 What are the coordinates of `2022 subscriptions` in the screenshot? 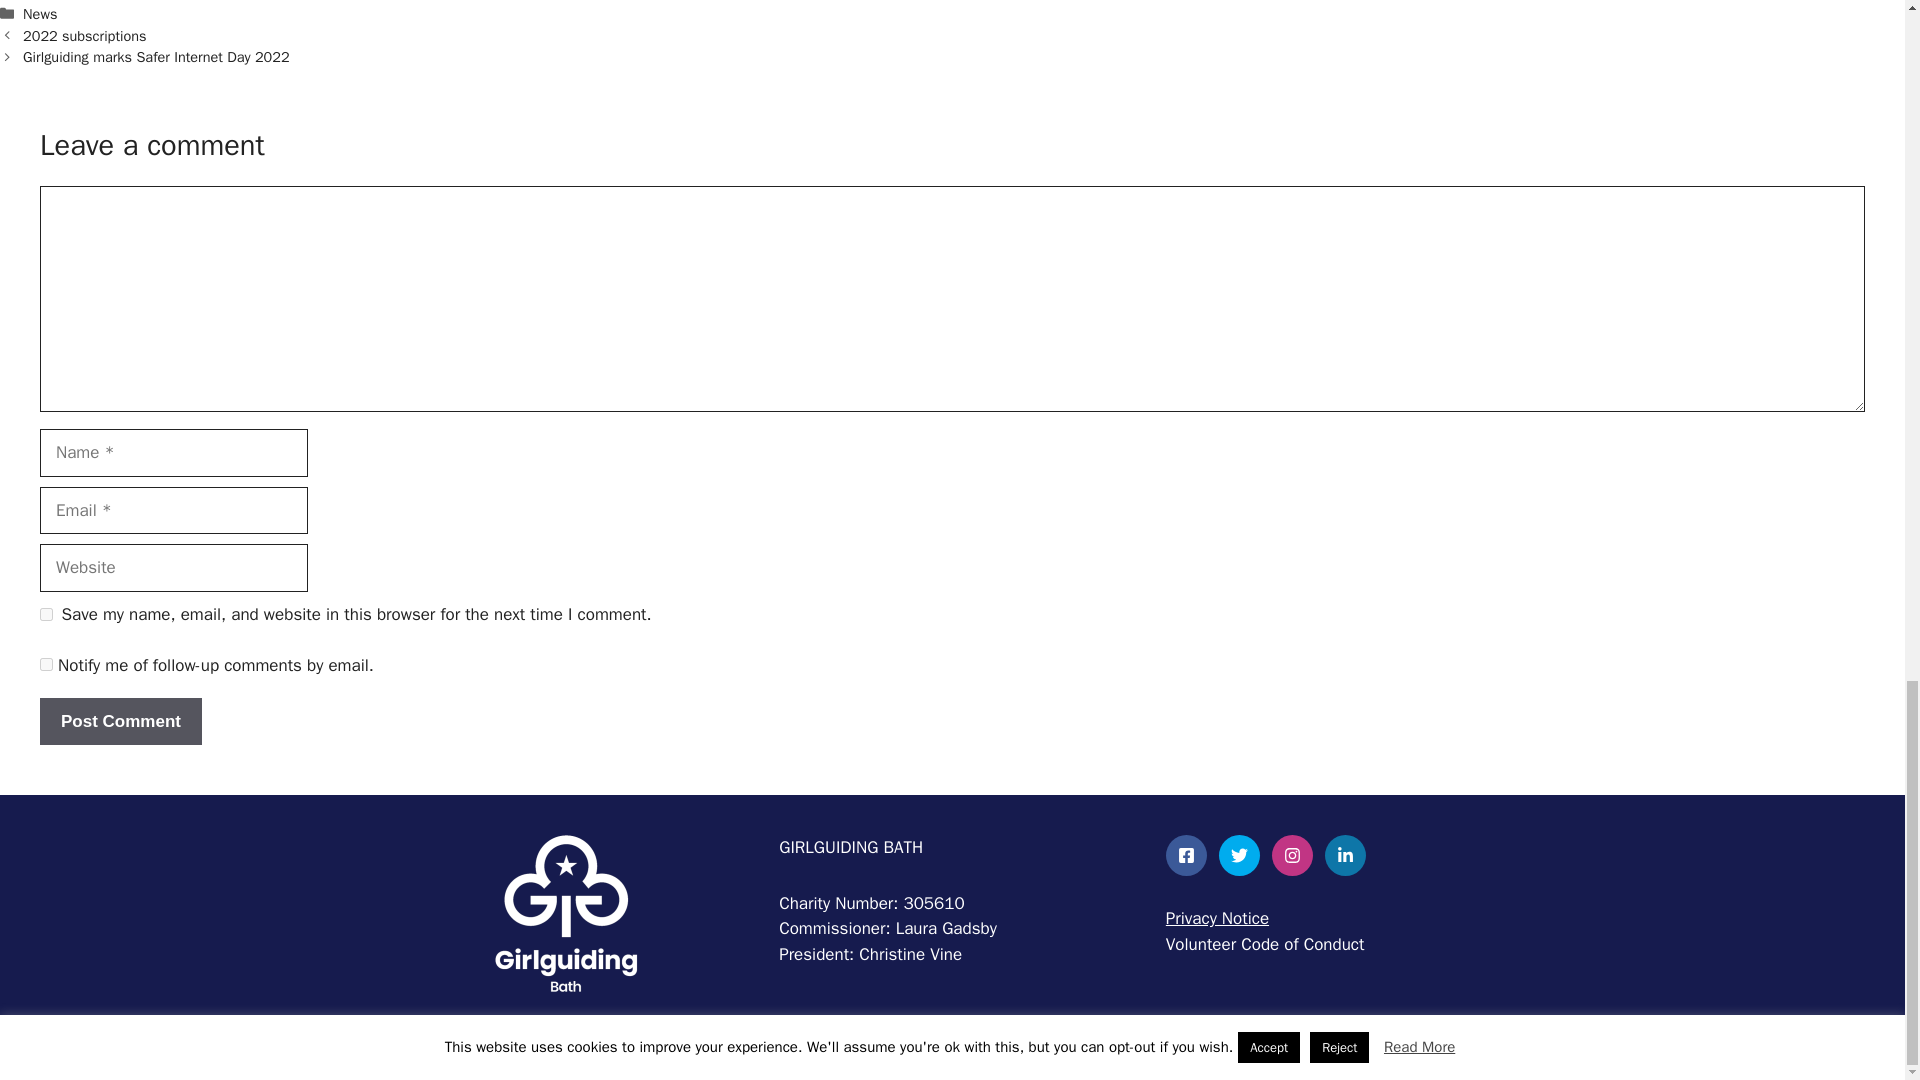 It's located at (84, 36).